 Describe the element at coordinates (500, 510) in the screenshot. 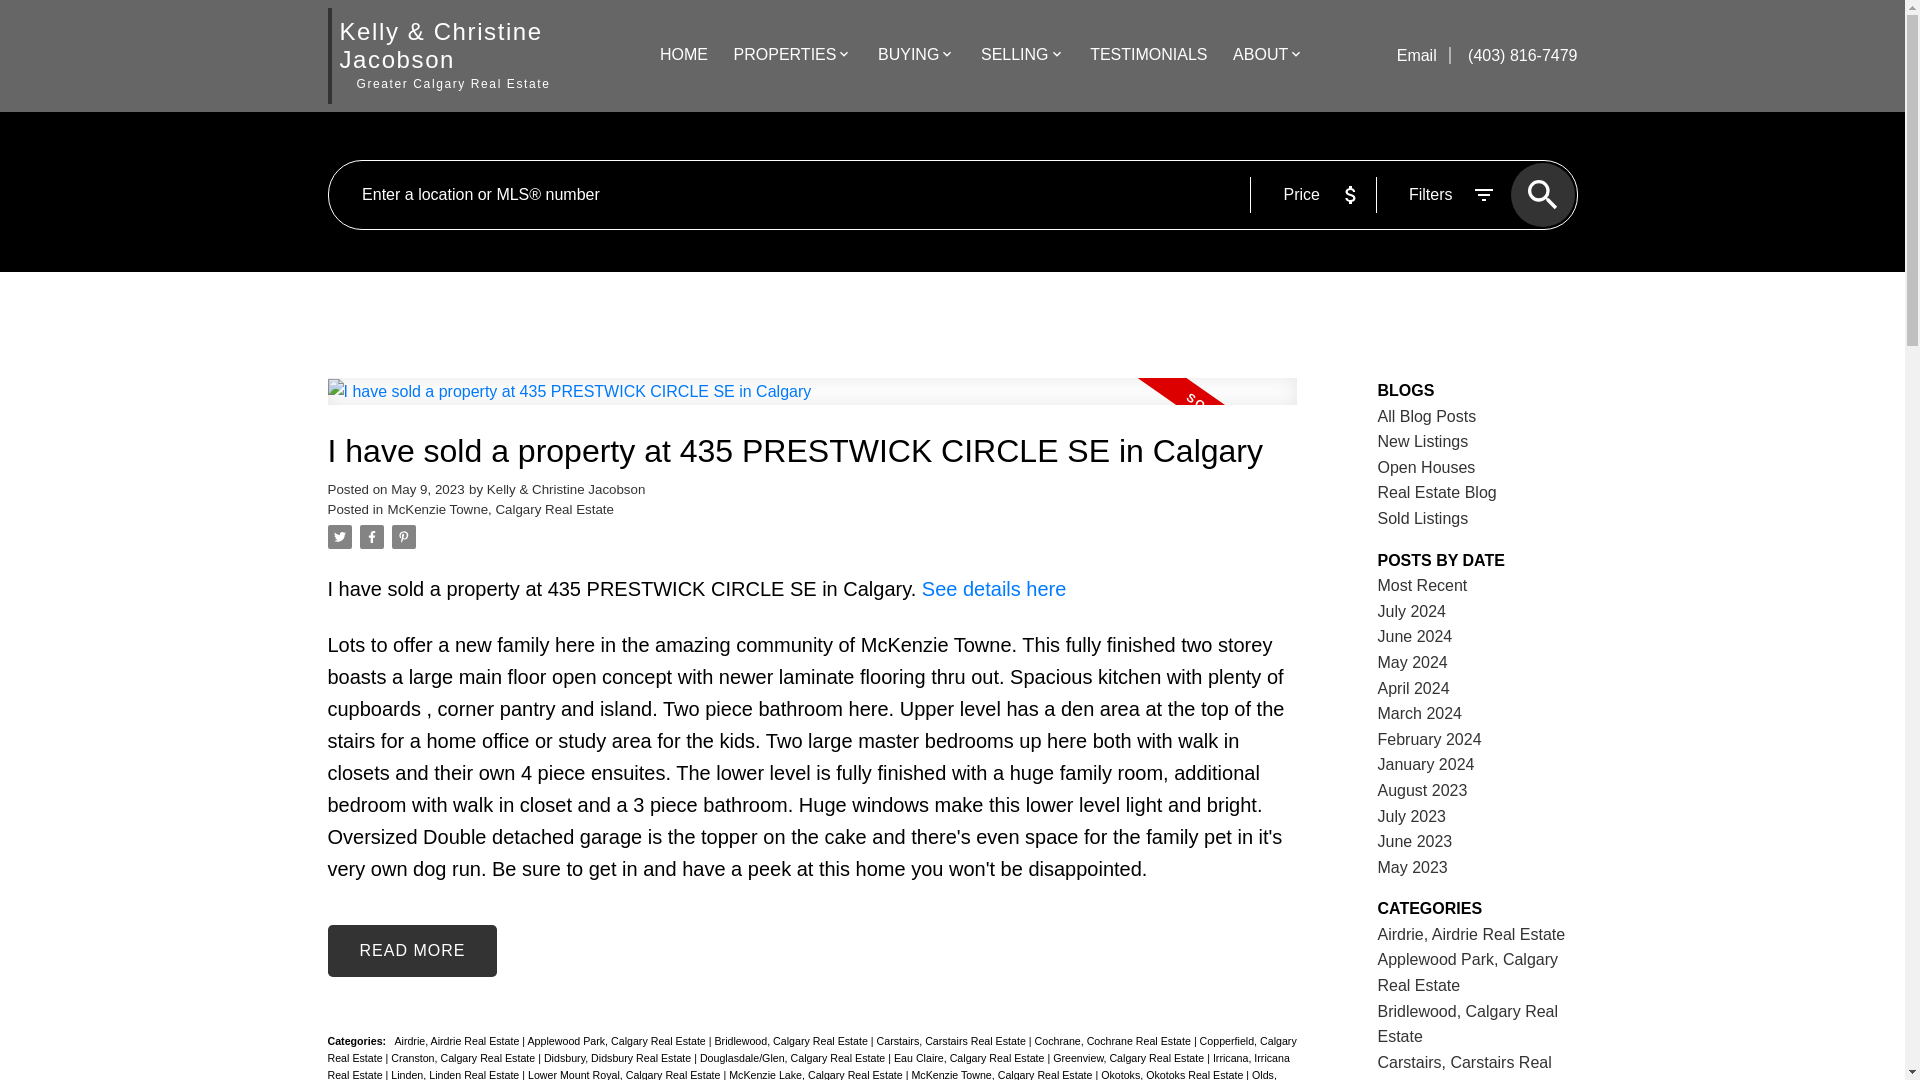

I see `McKenzie Towne, Calgary Real Estate` at that location.